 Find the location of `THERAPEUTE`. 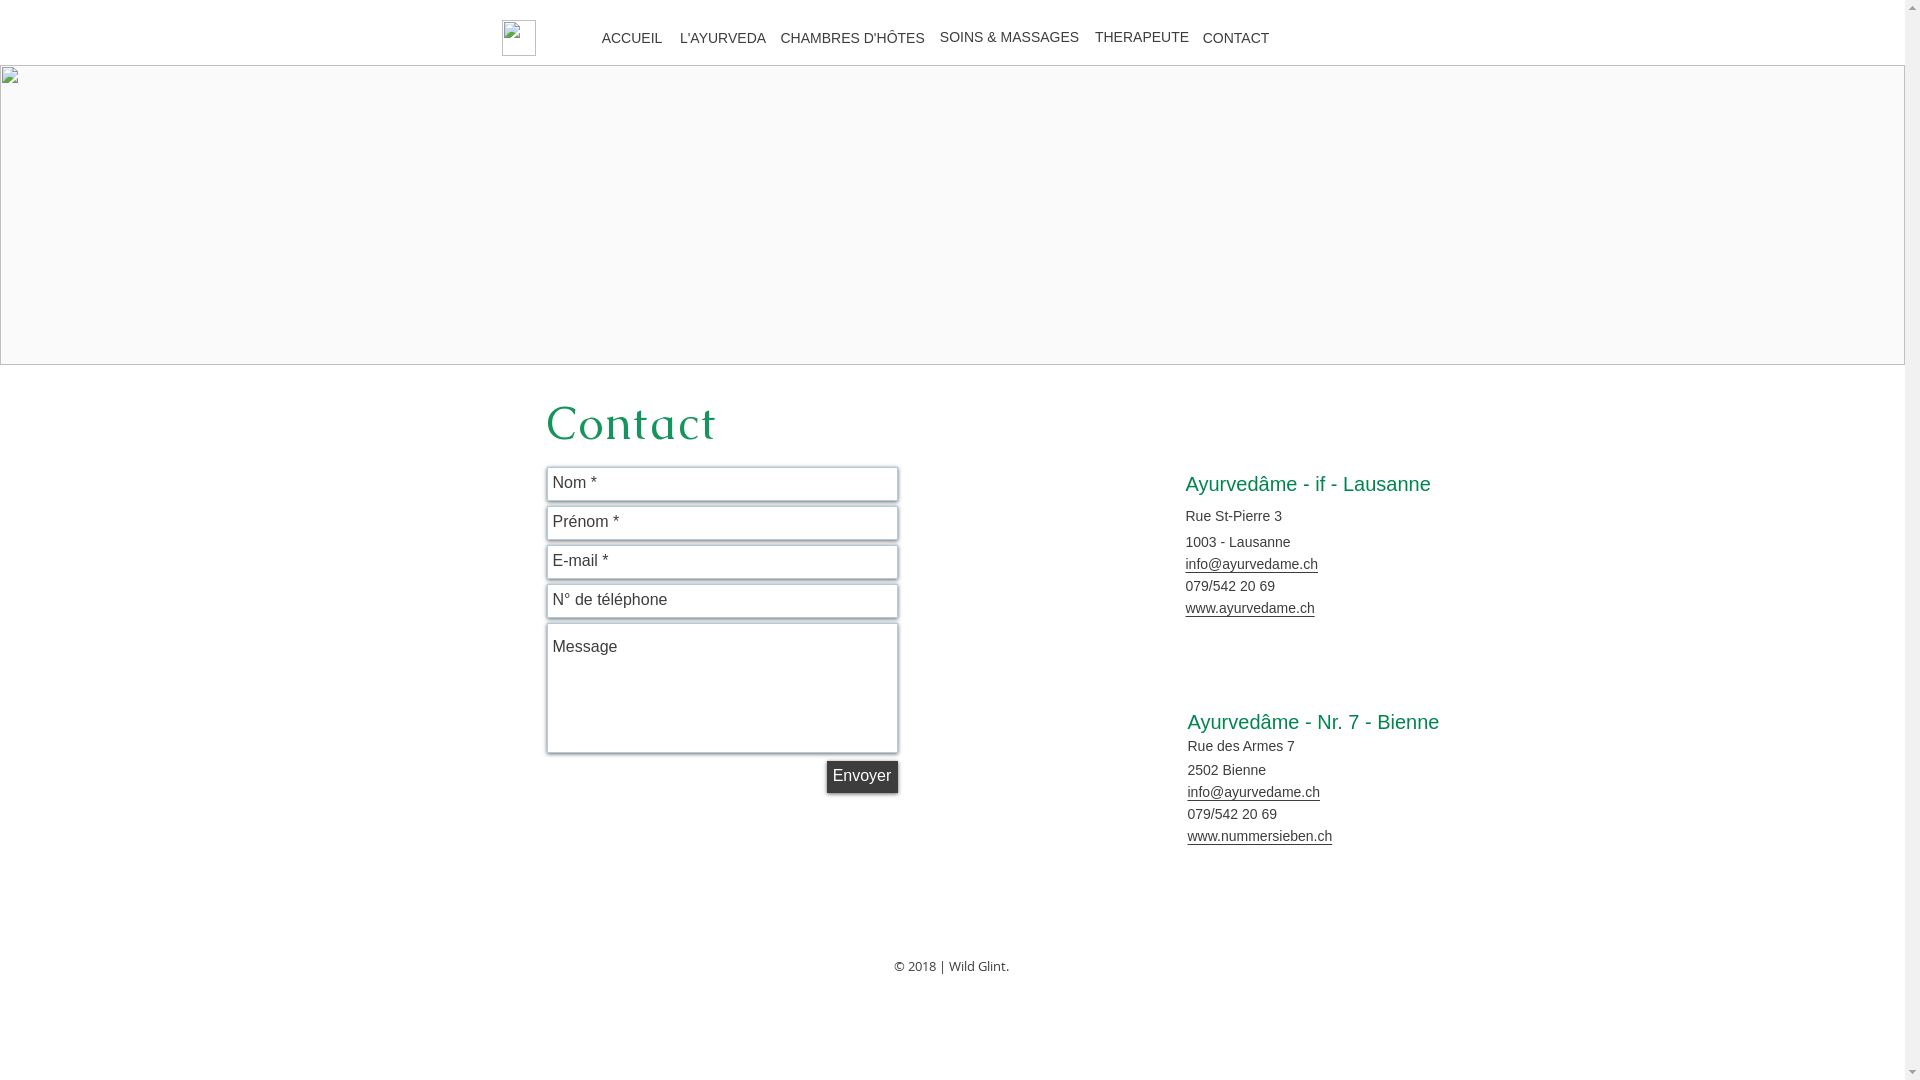

THERAPEUTE is located at coordinates (1142, 38).